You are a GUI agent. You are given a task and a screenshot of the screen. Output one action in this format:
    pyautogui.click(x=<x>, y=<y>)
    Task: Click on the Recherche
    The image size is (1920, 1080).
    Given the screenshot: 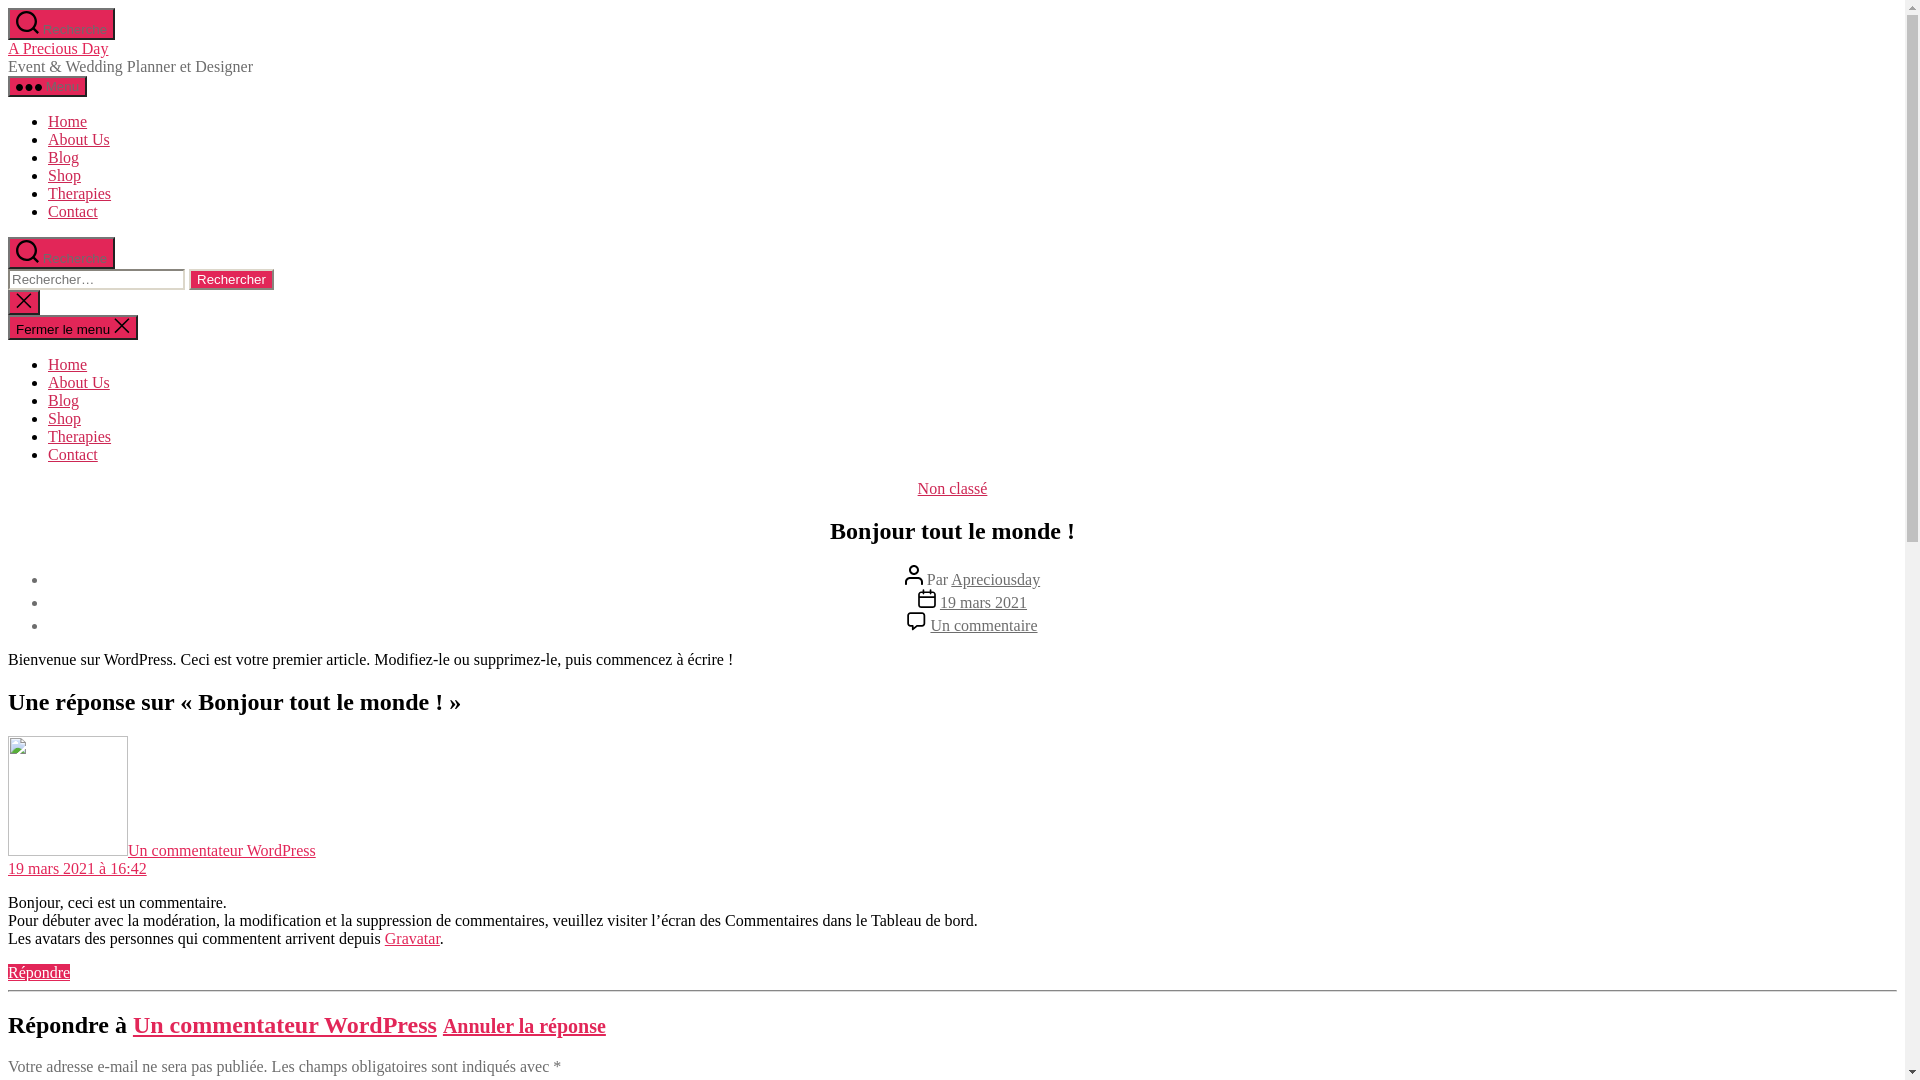 What is the action you would take?
    pyautogui.click(x=62, y=24)
    